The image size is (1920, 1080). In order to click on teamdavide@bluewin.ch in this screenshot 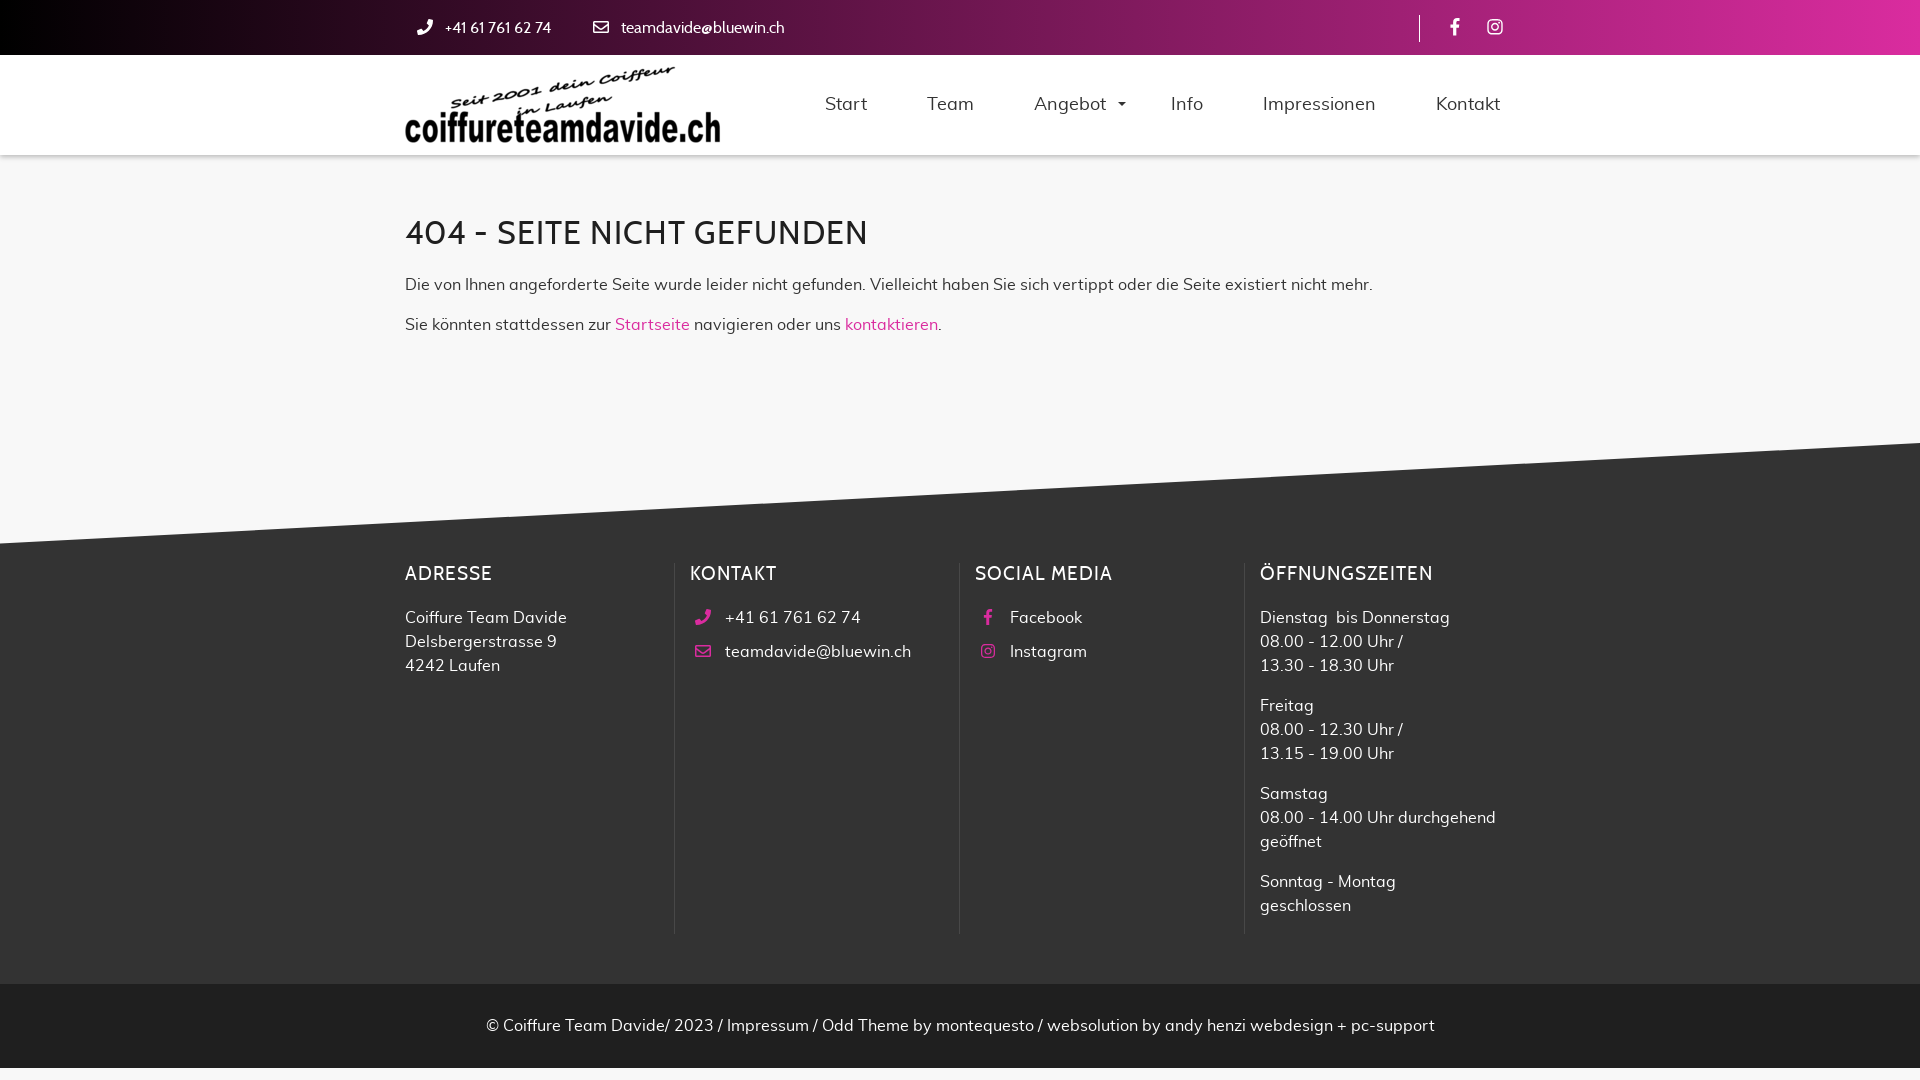, I will do `click(703, 28)`.